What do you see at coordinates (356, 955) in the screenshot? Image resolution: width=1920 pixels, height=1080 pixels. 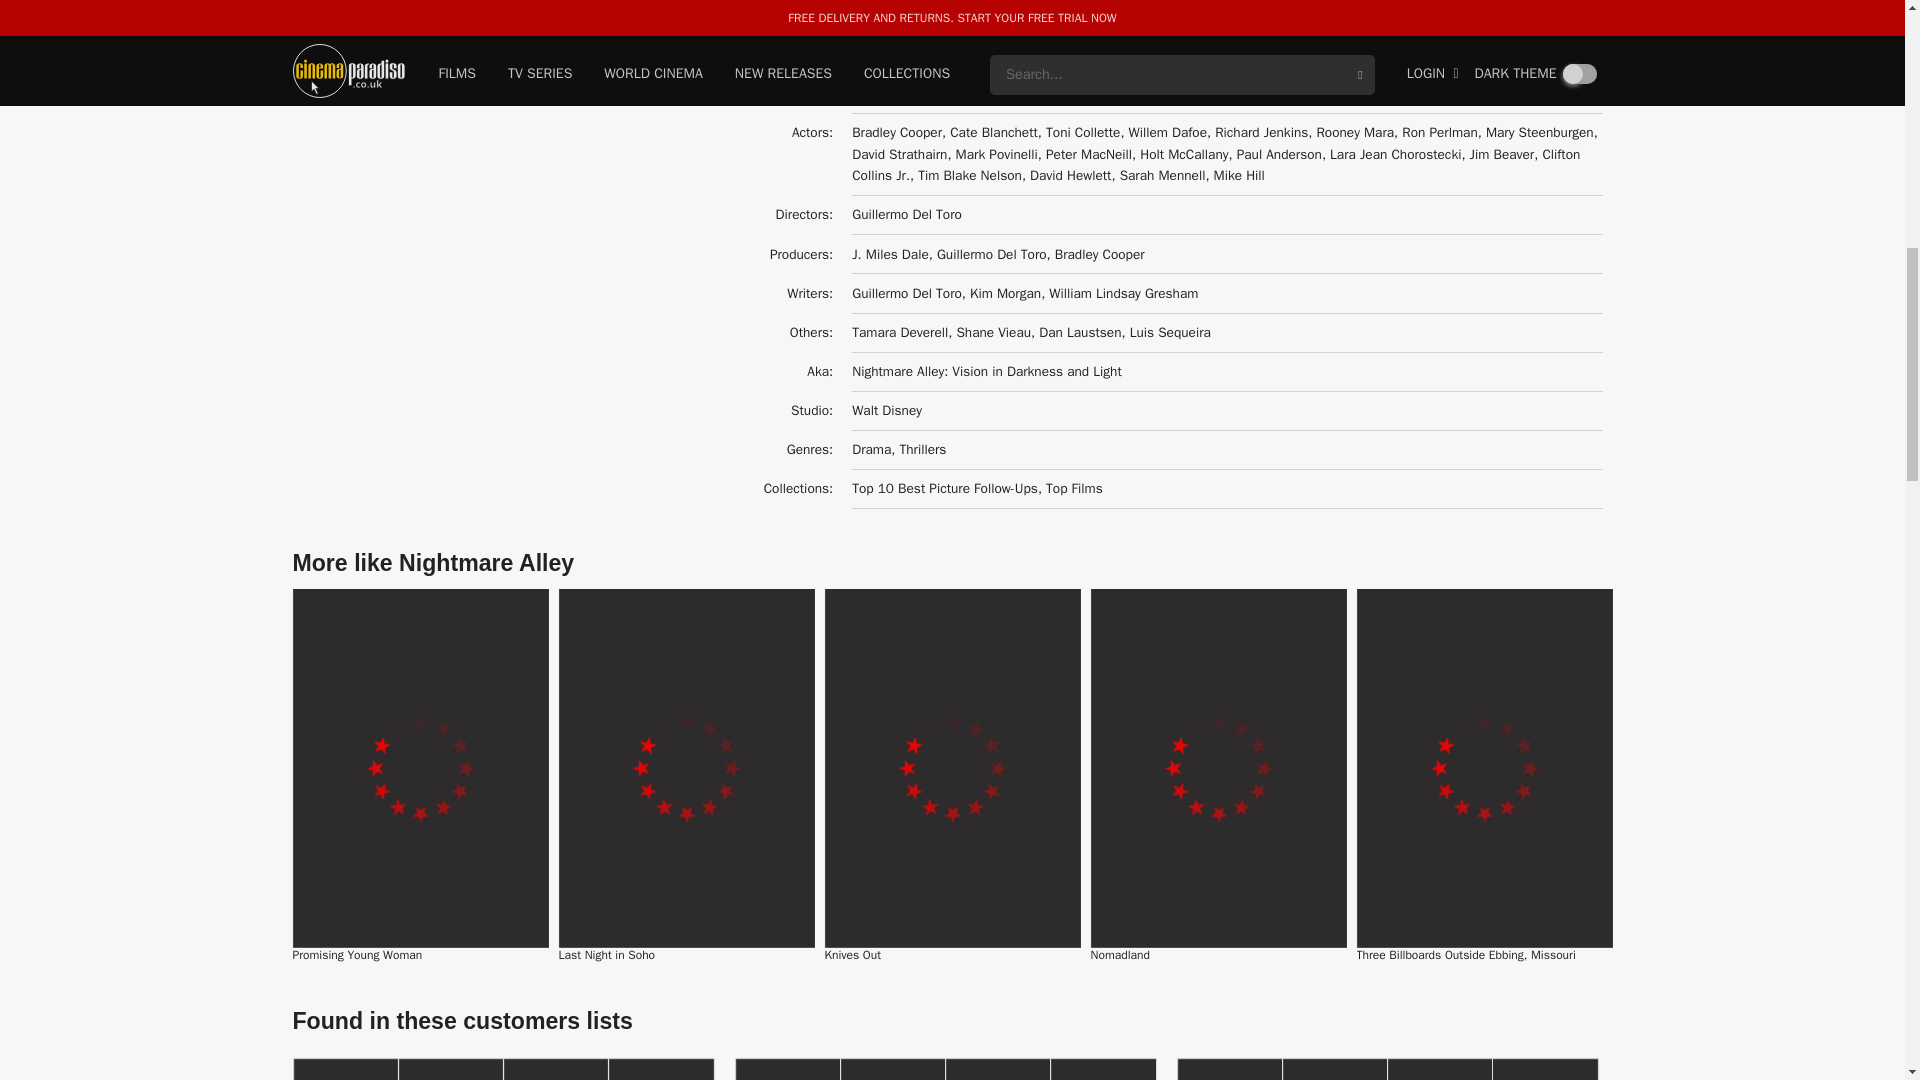 I see `Promising Young Woman` at bounding box center [356, 955].